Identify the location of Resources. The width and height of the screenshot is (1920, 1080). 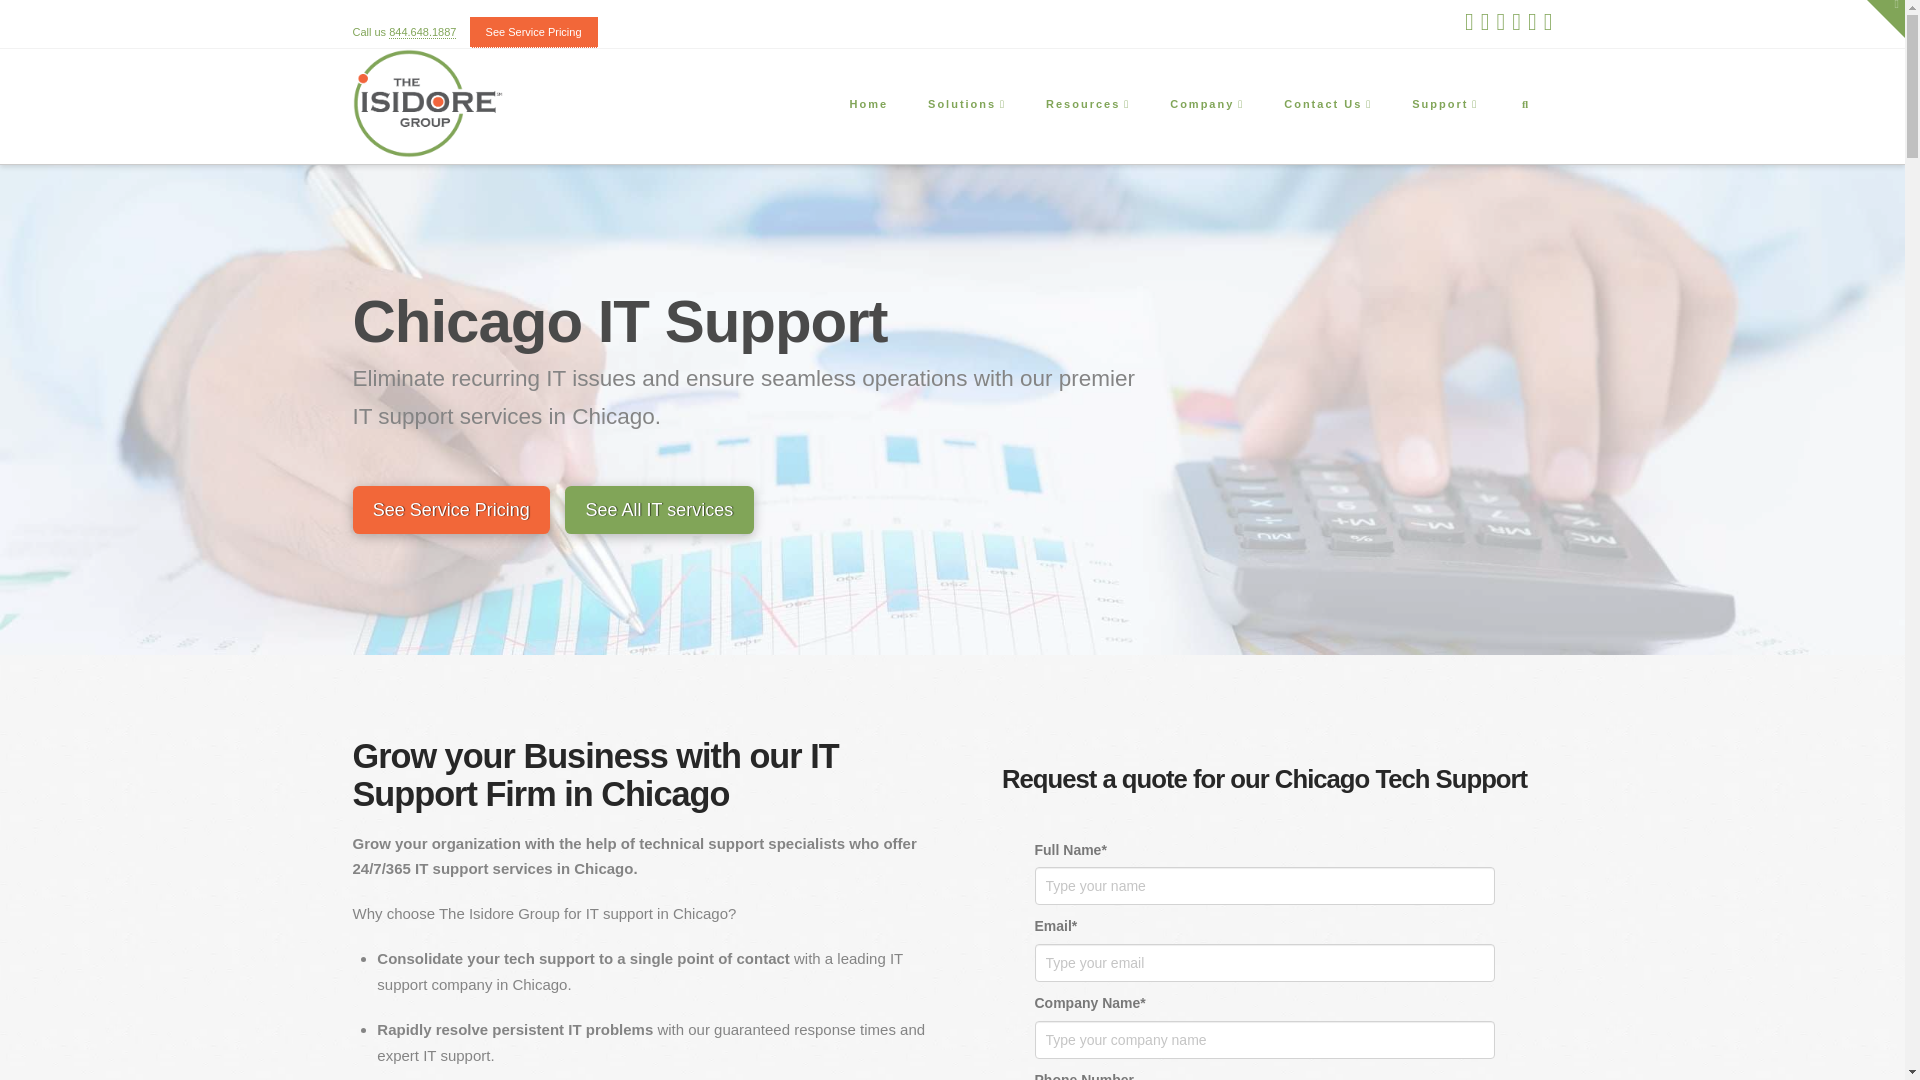
(1086, 106).